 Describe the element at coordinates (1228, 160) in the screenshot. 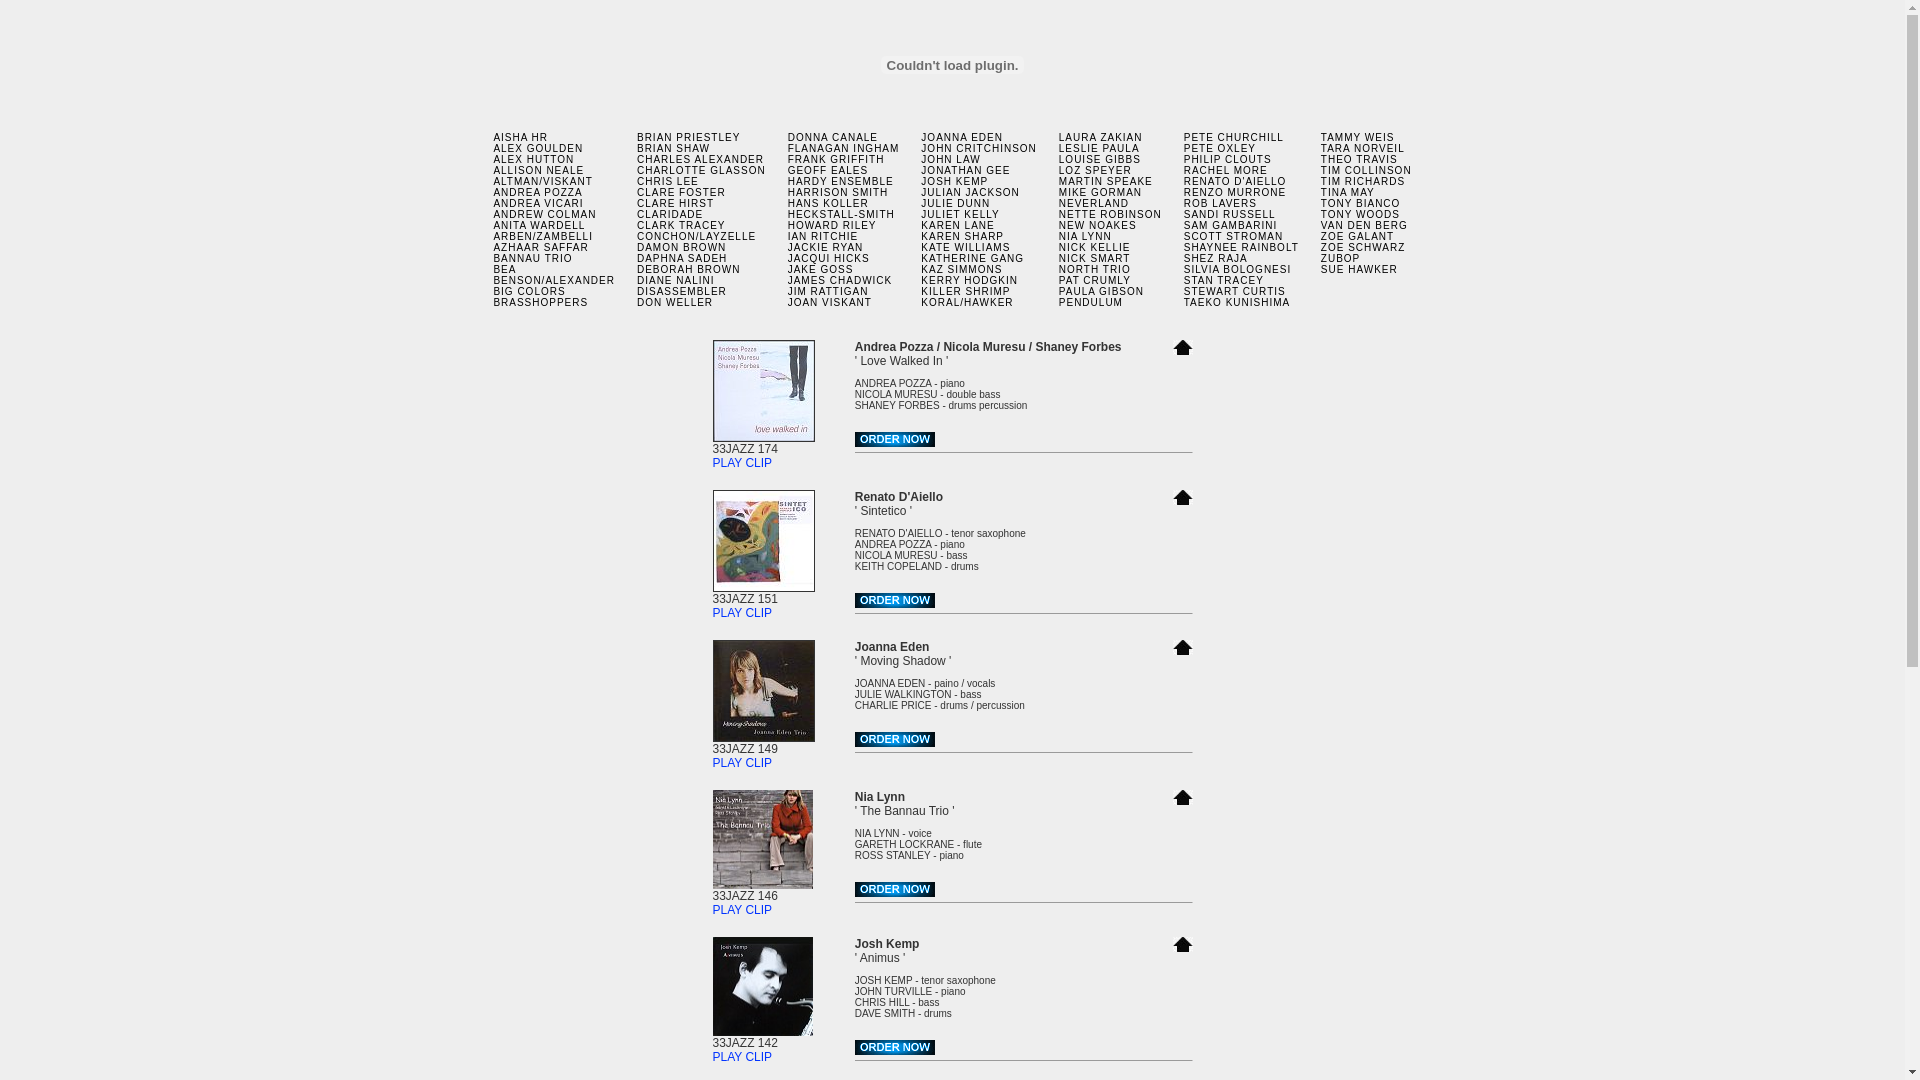

I see `PHILIP CLOUTS` at that location.